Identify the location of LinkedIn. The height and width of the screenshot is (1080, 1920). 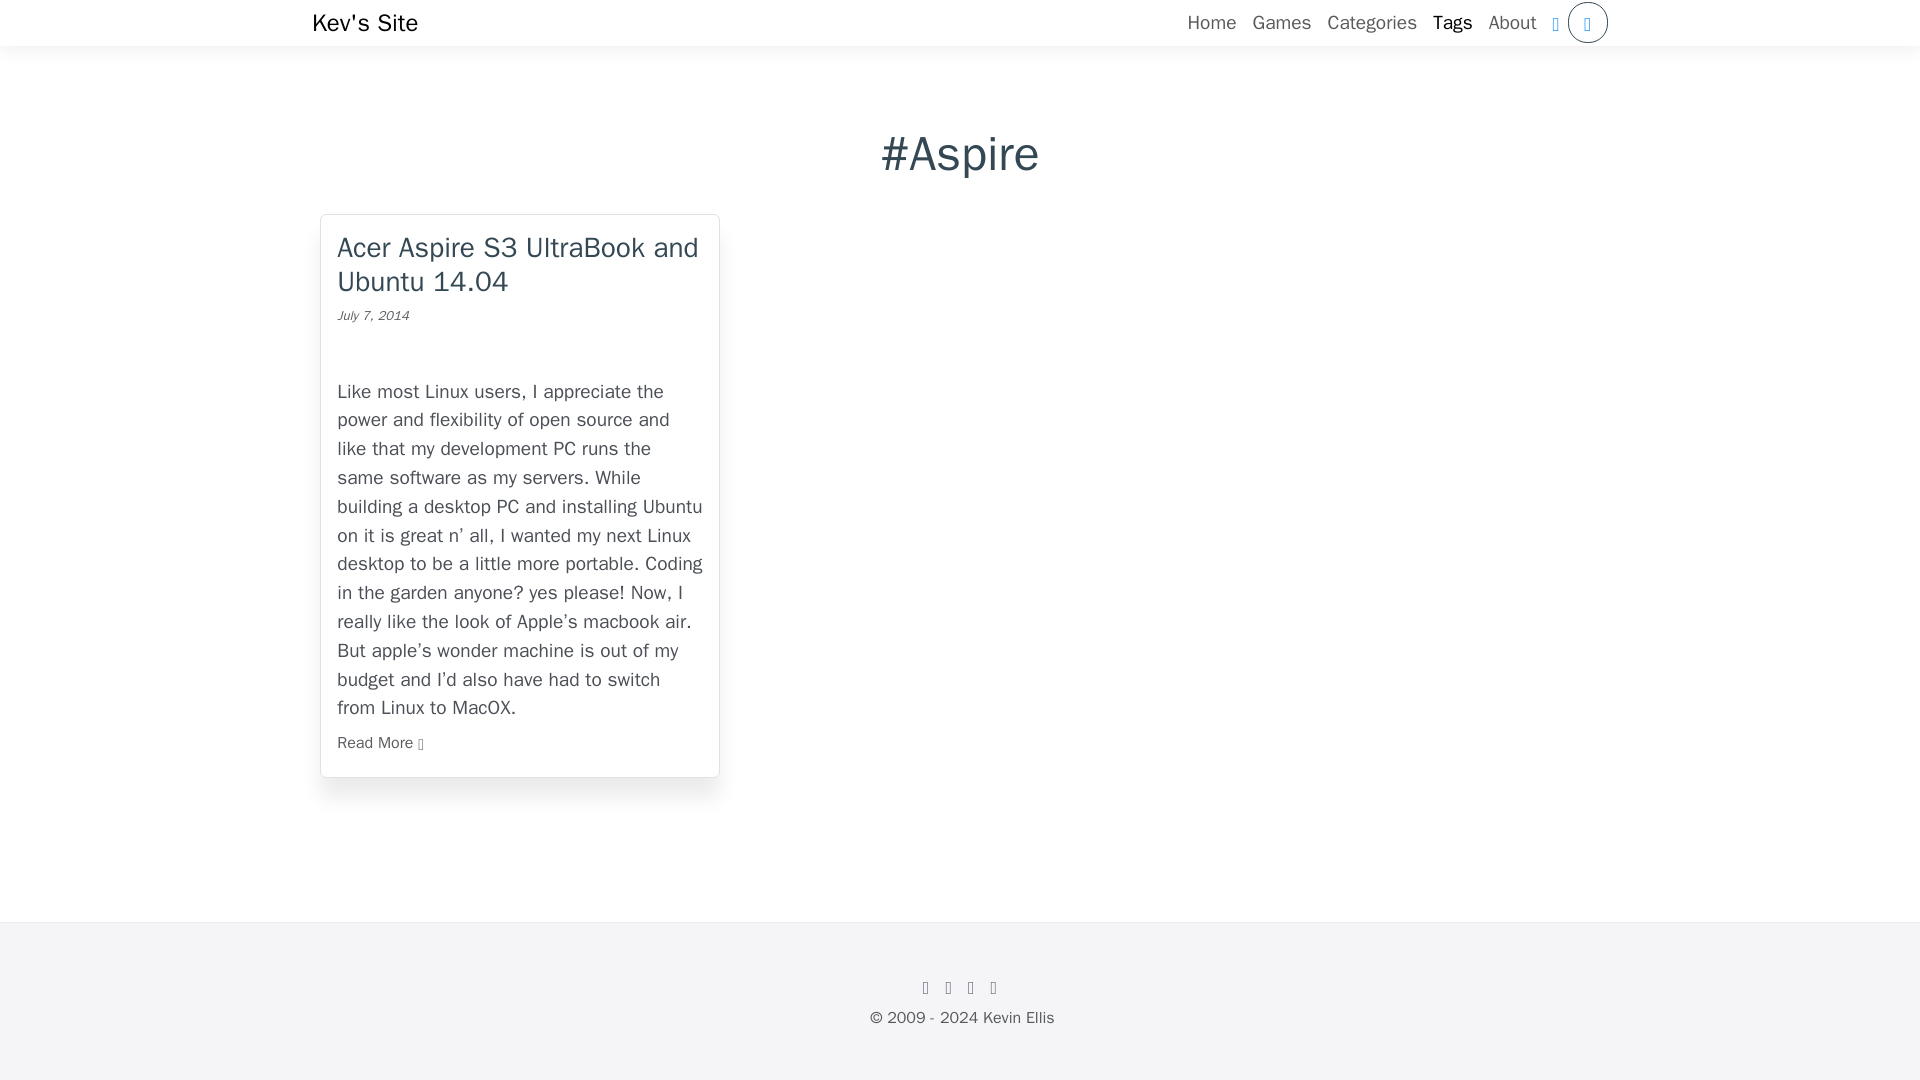
(972, 986).